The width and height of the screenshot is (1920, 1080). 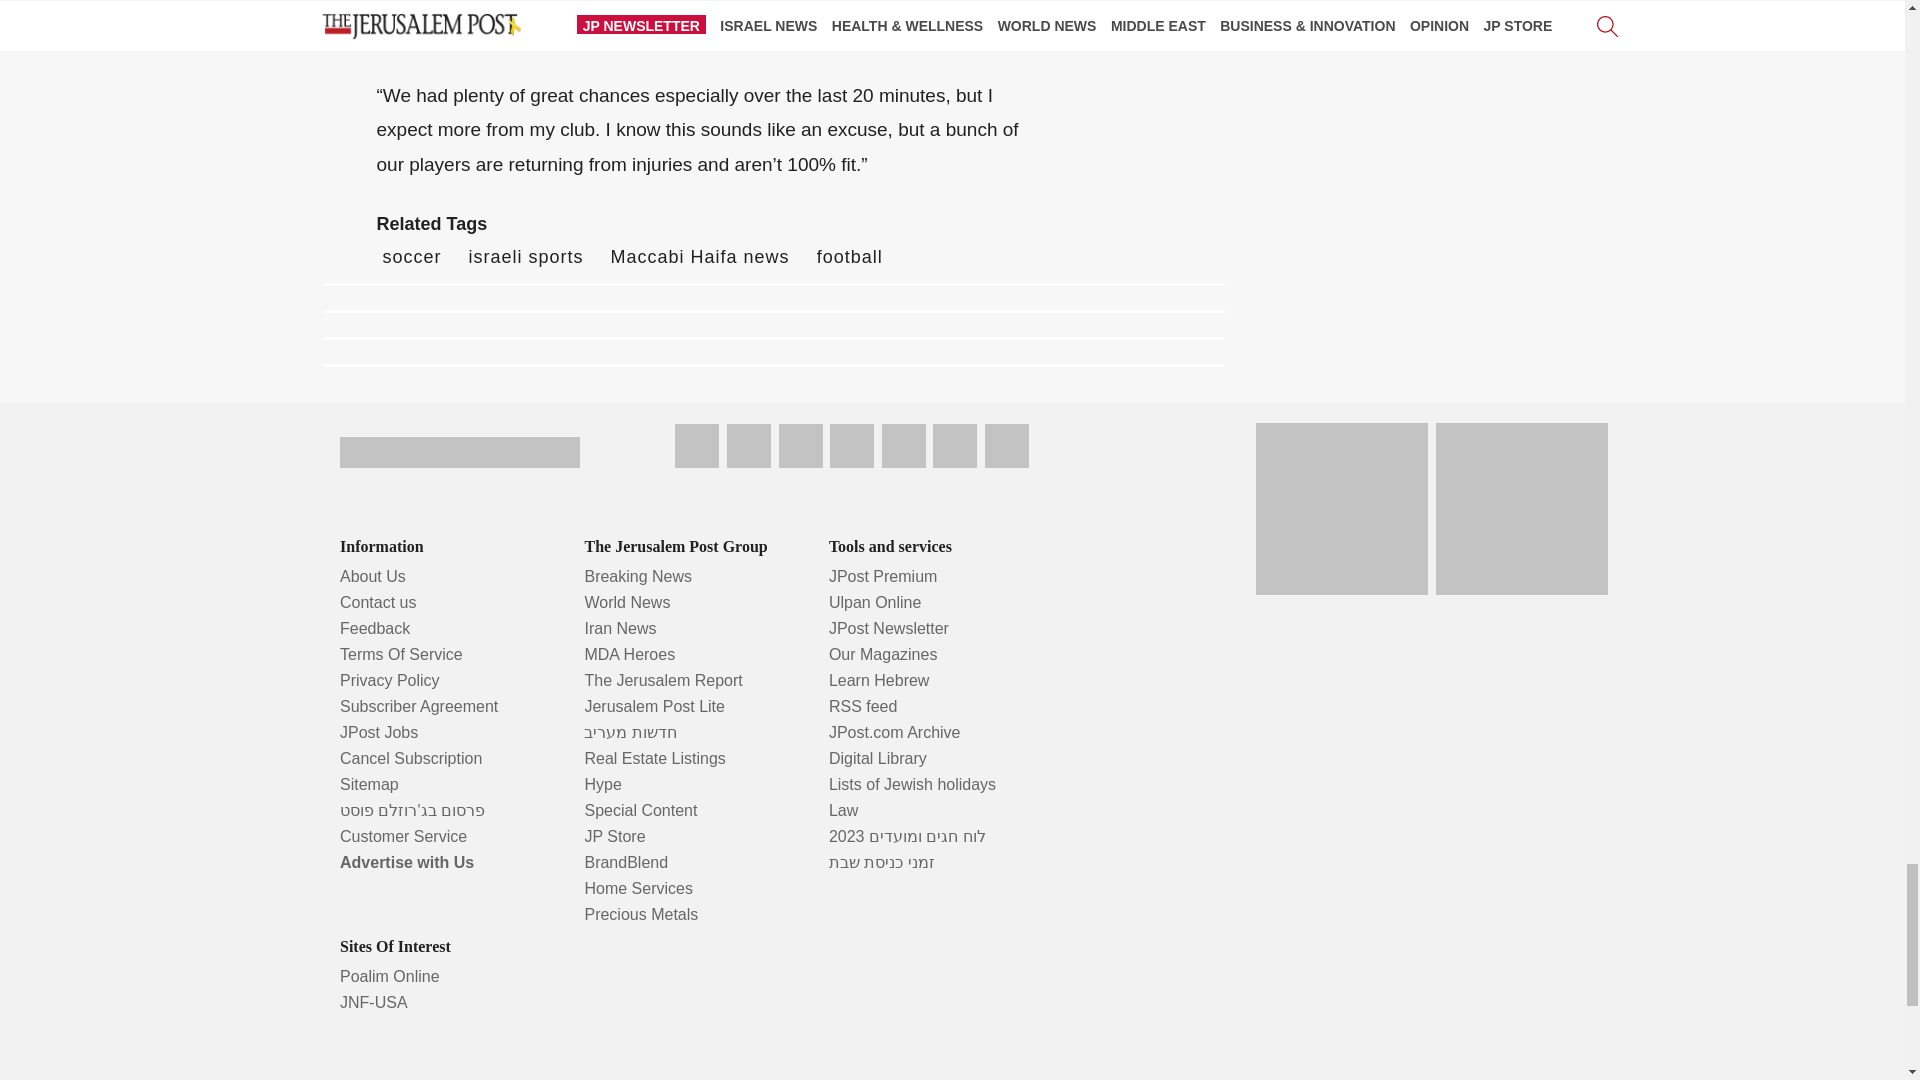 What do you see at coordinates (412, 256) in the screenshot?
I see `soccer` at bounding box center [412, 256].